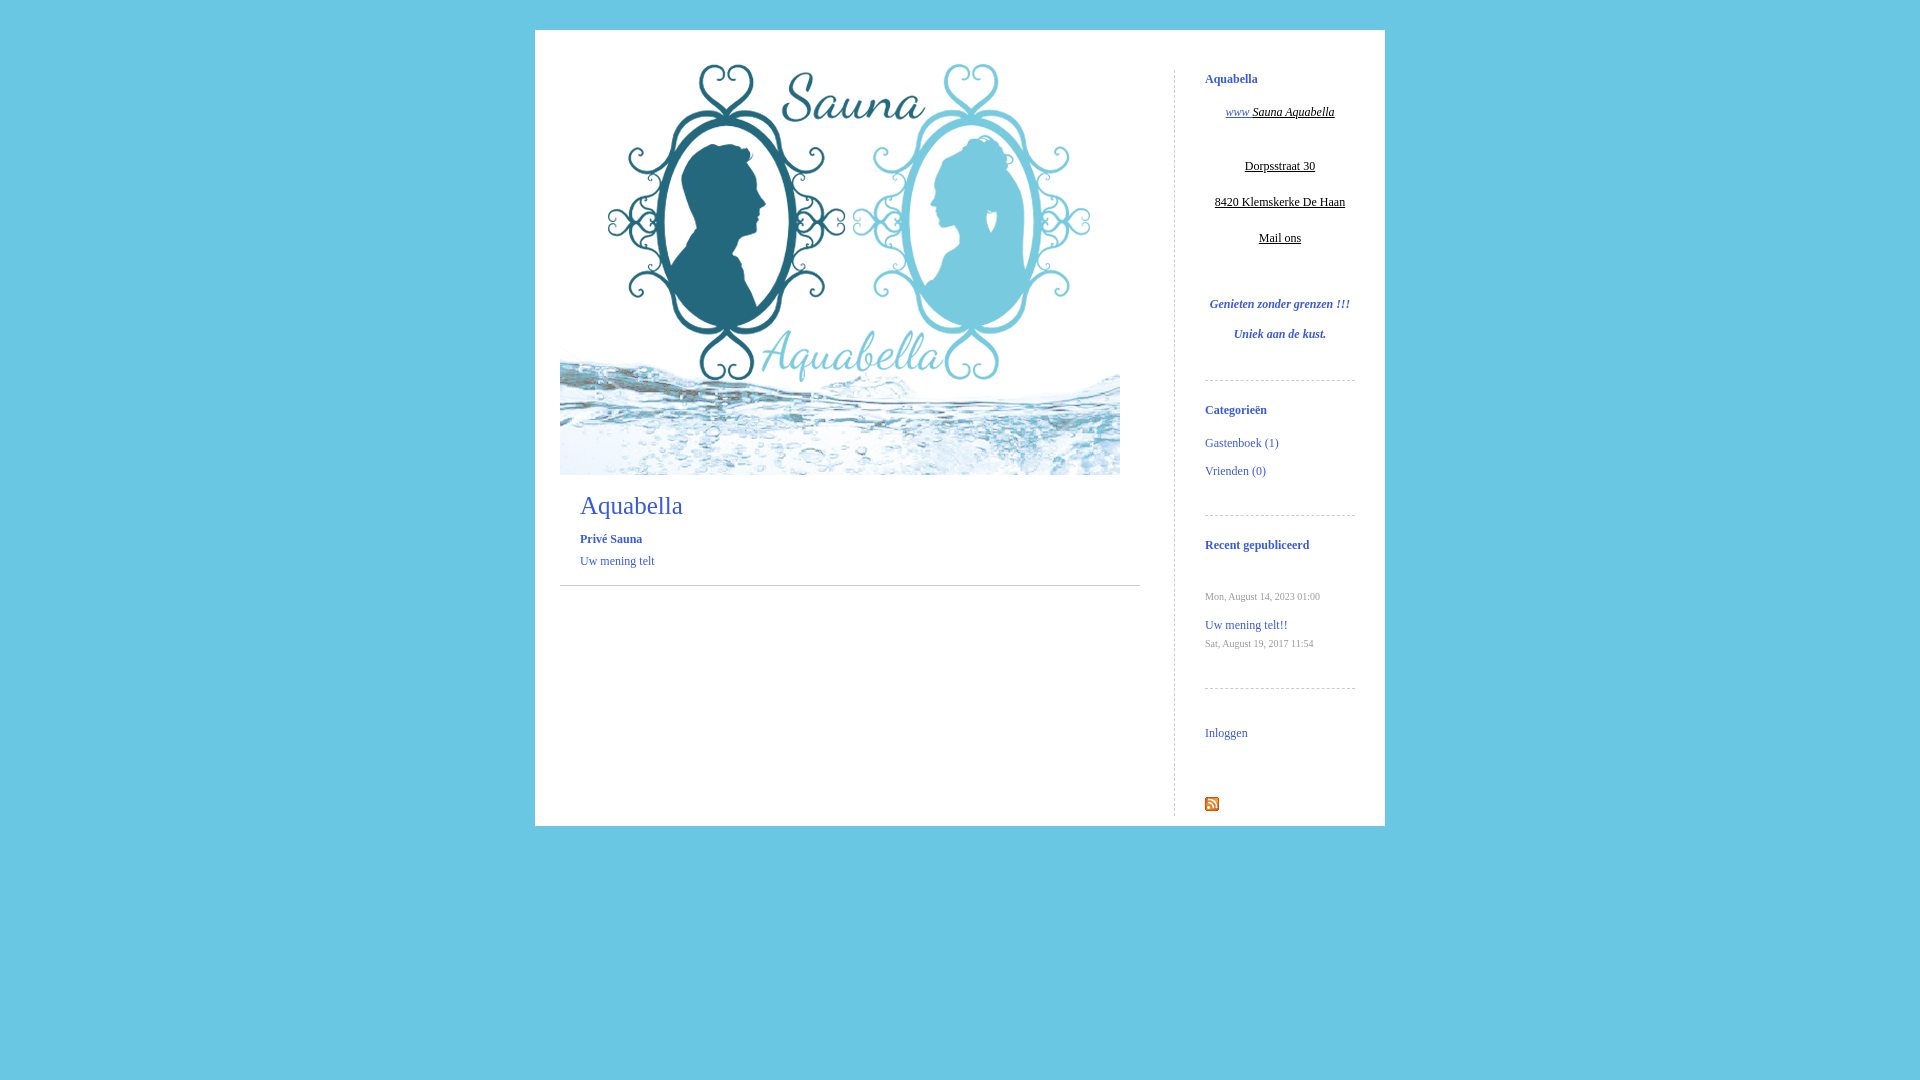  What do you see at coordinates (1236, 471) in the screenshot?
I see `Vrienden (0)` at bounding box center [1236, 471].